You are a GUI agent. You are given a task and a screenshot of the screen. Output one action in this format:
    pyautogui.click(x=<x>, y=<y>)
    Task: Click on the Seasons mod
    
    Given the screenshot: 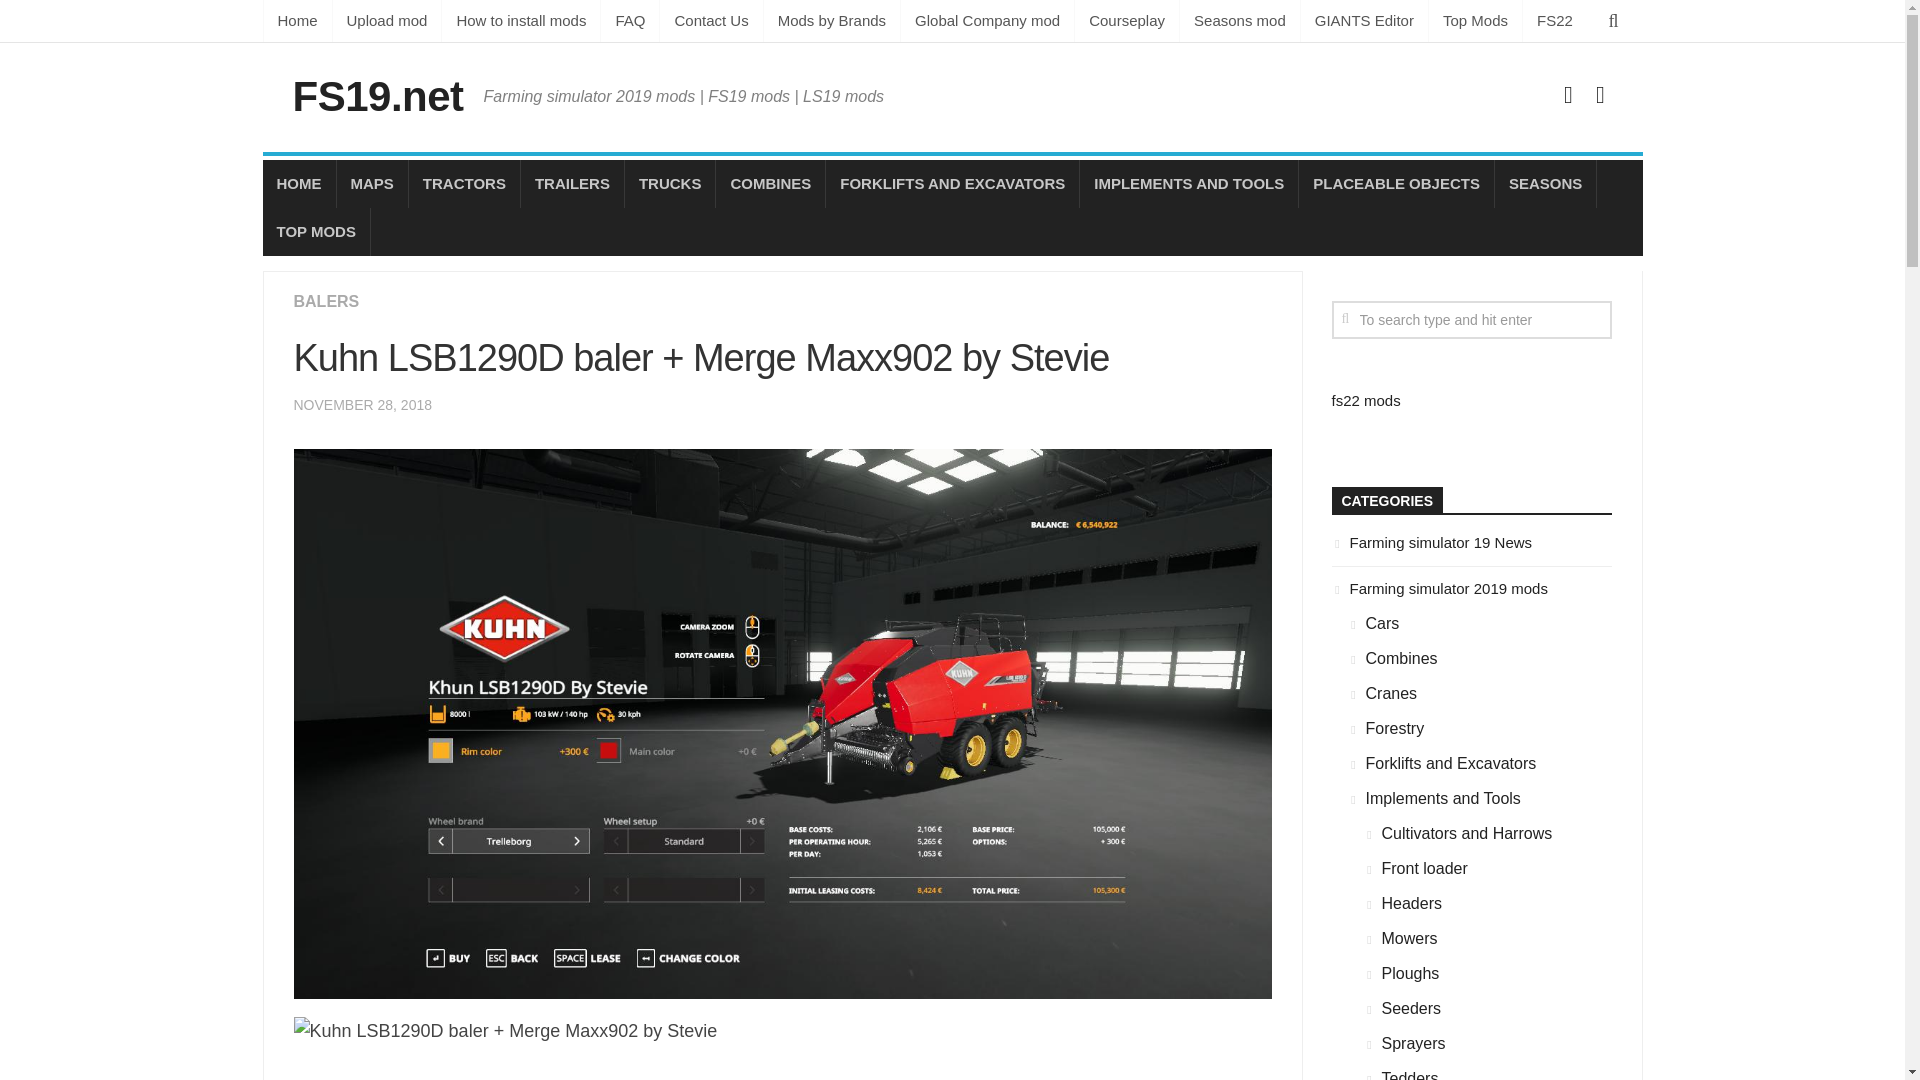 What is the action you would take?
    pyautogui.click(x=1240, y=21)
    